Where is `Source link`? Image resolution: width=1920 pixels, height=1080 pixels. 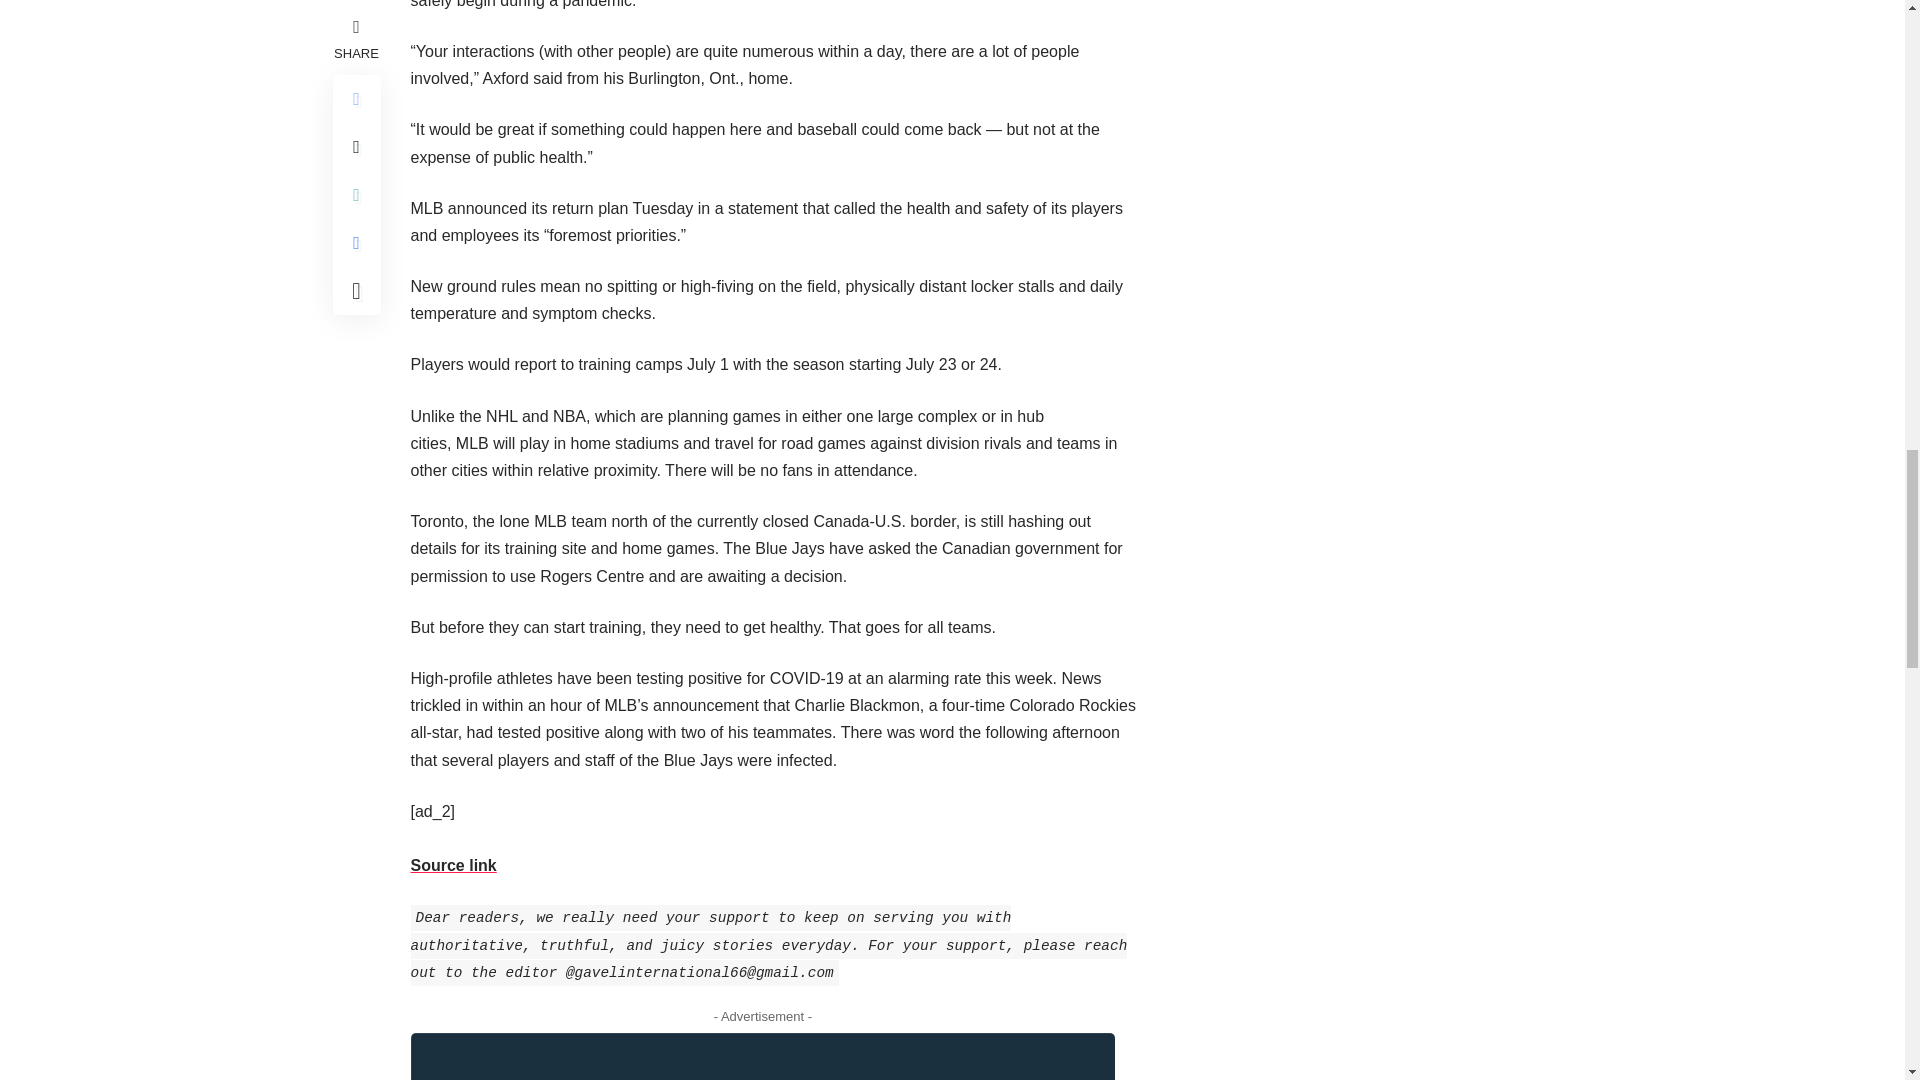 Source link is located at coordinates (452, 865).